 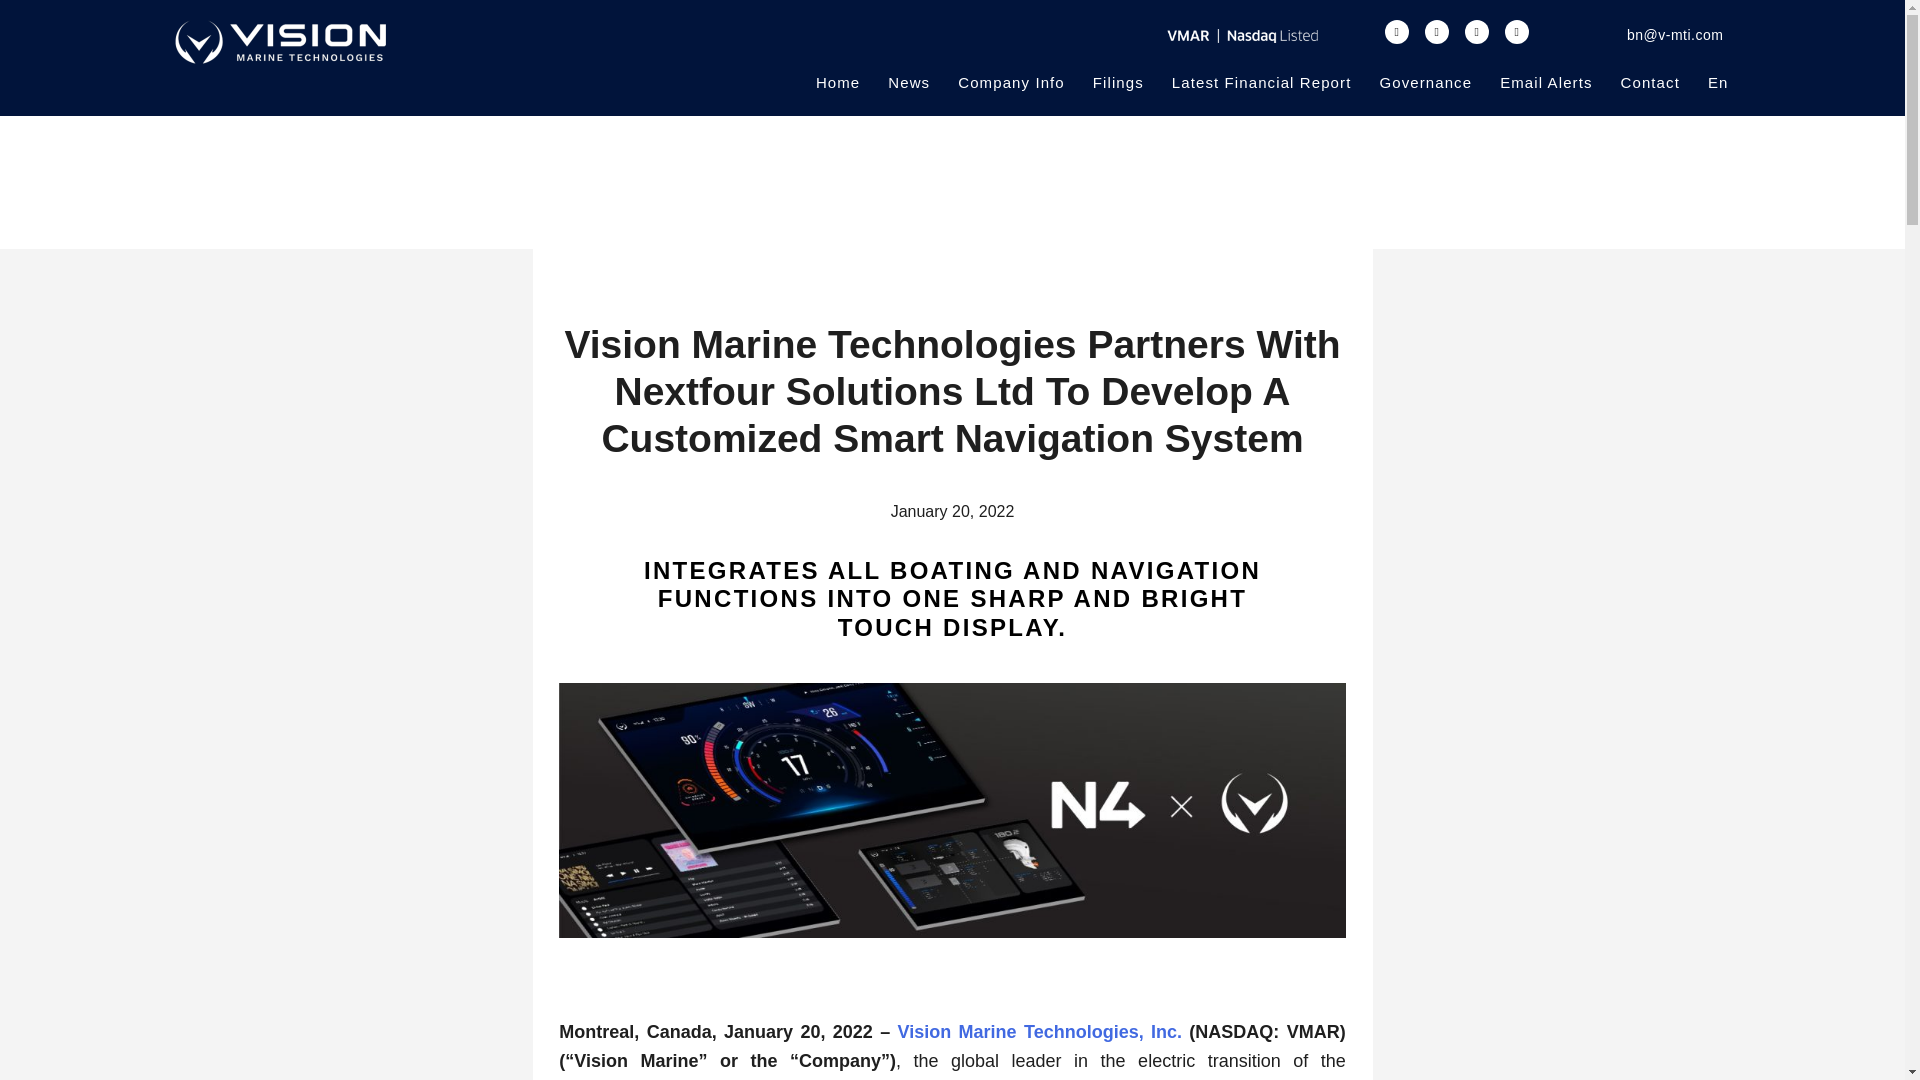 What do you see at coordinates (1261, 82) in the screenshot?
I see `Latest Financial Report` at bounding box center [1261, 82].